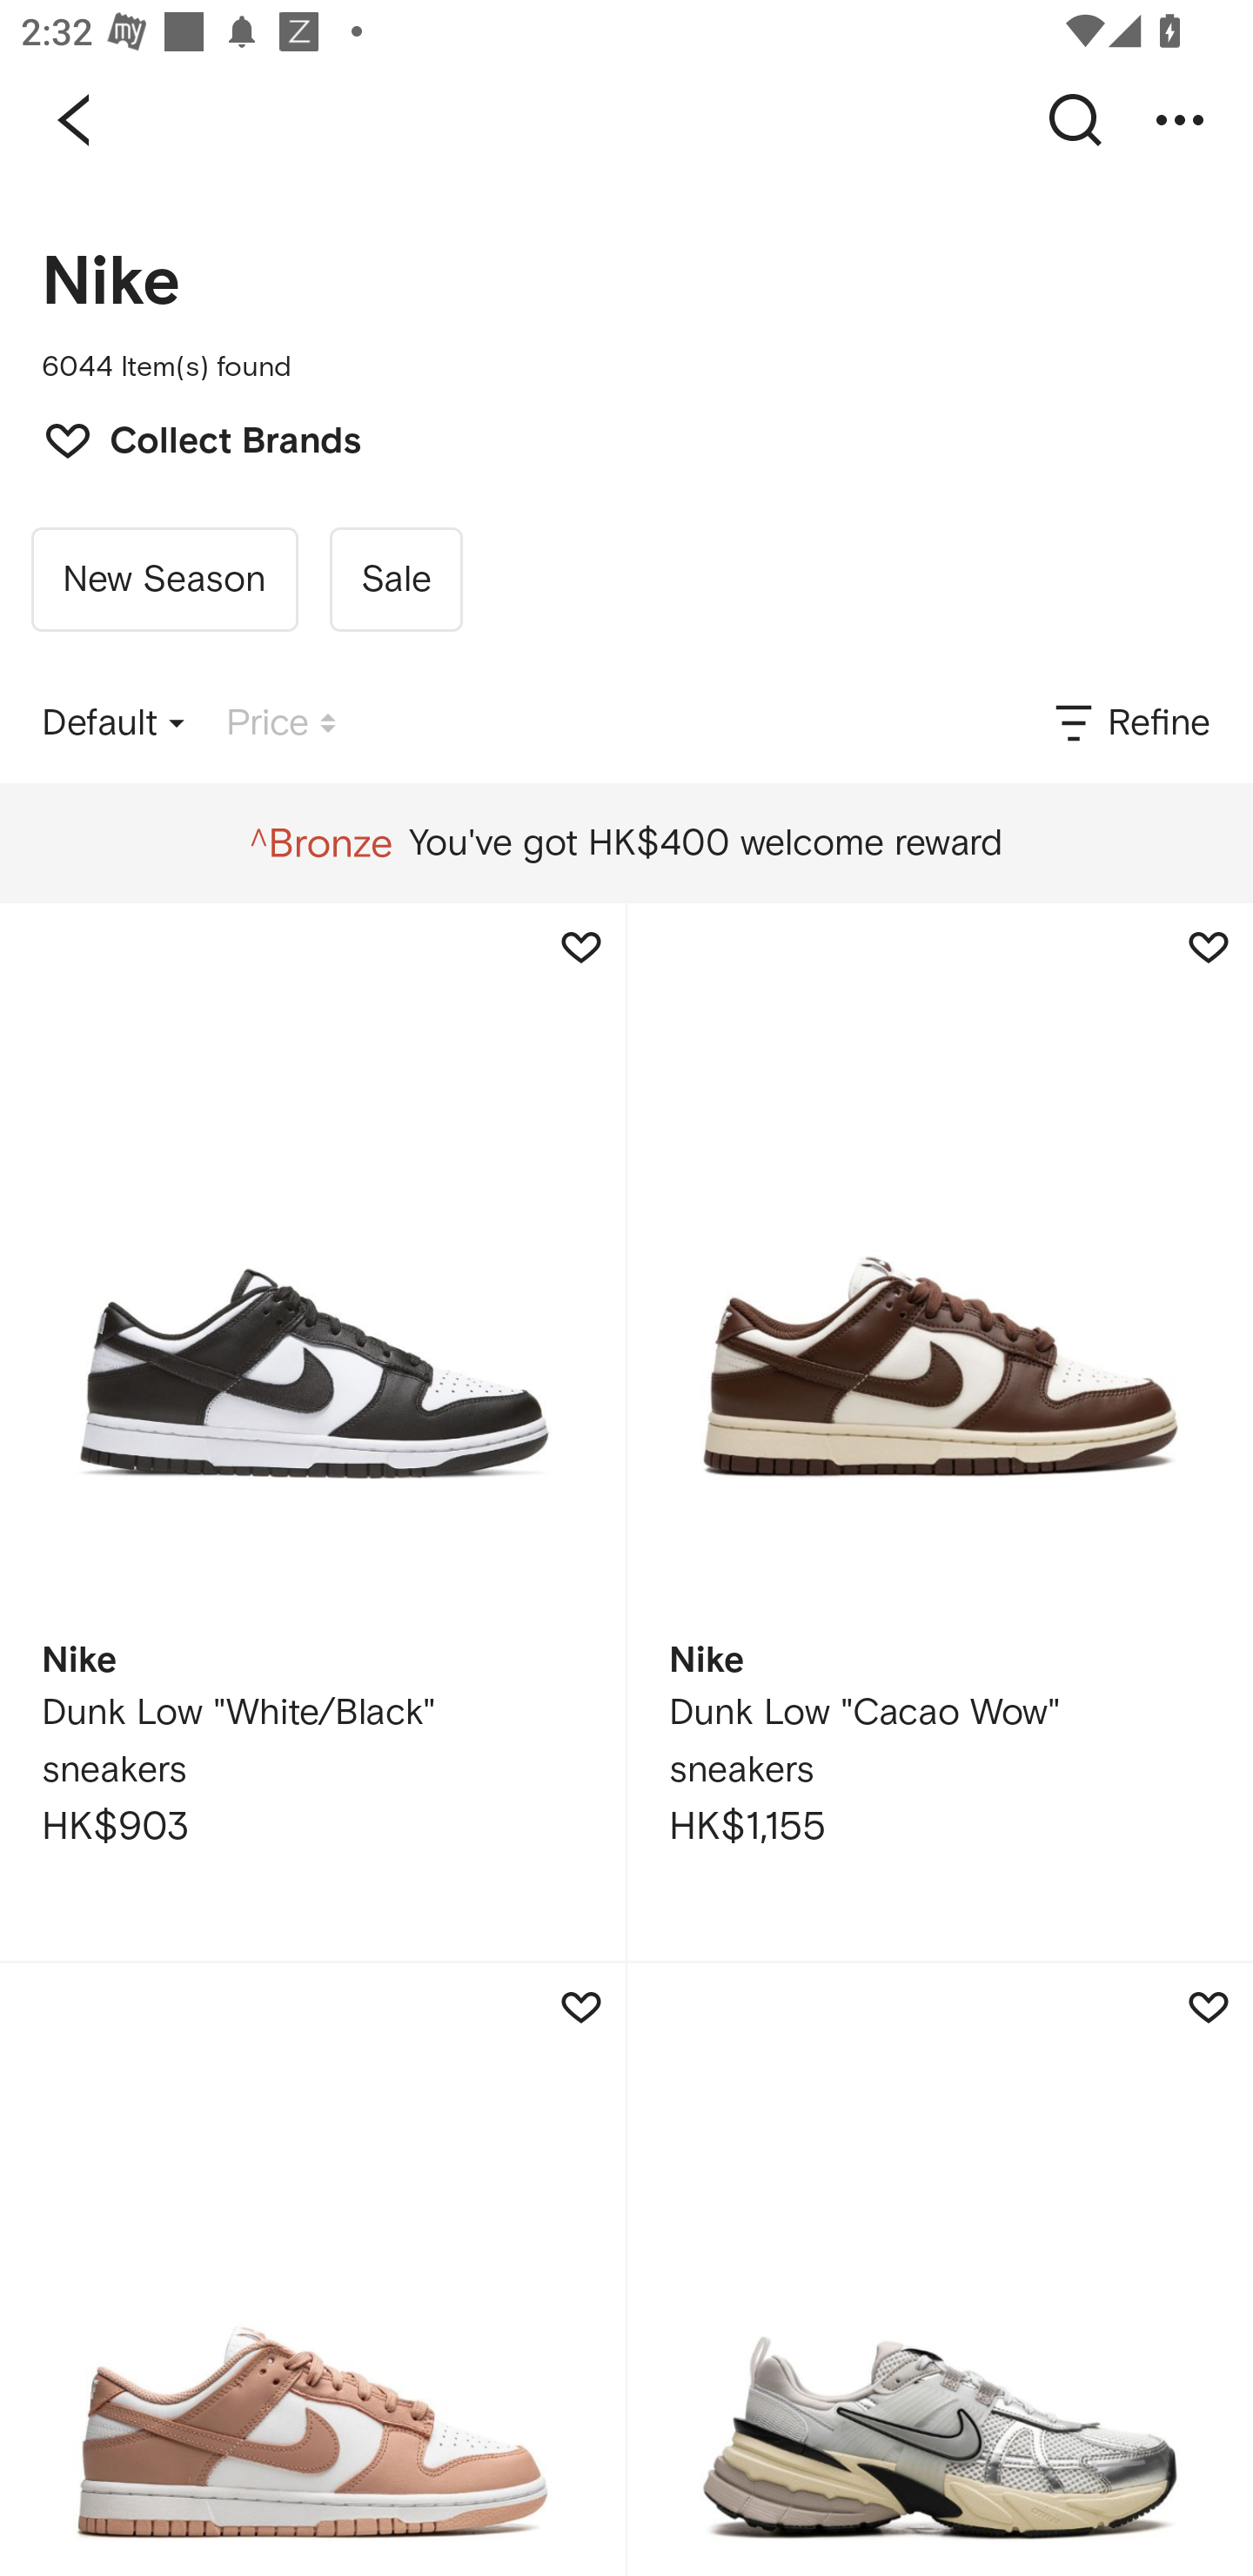  Describe the element at coordinates (164, 580) in the screenshot. I see `New Season` at that location.